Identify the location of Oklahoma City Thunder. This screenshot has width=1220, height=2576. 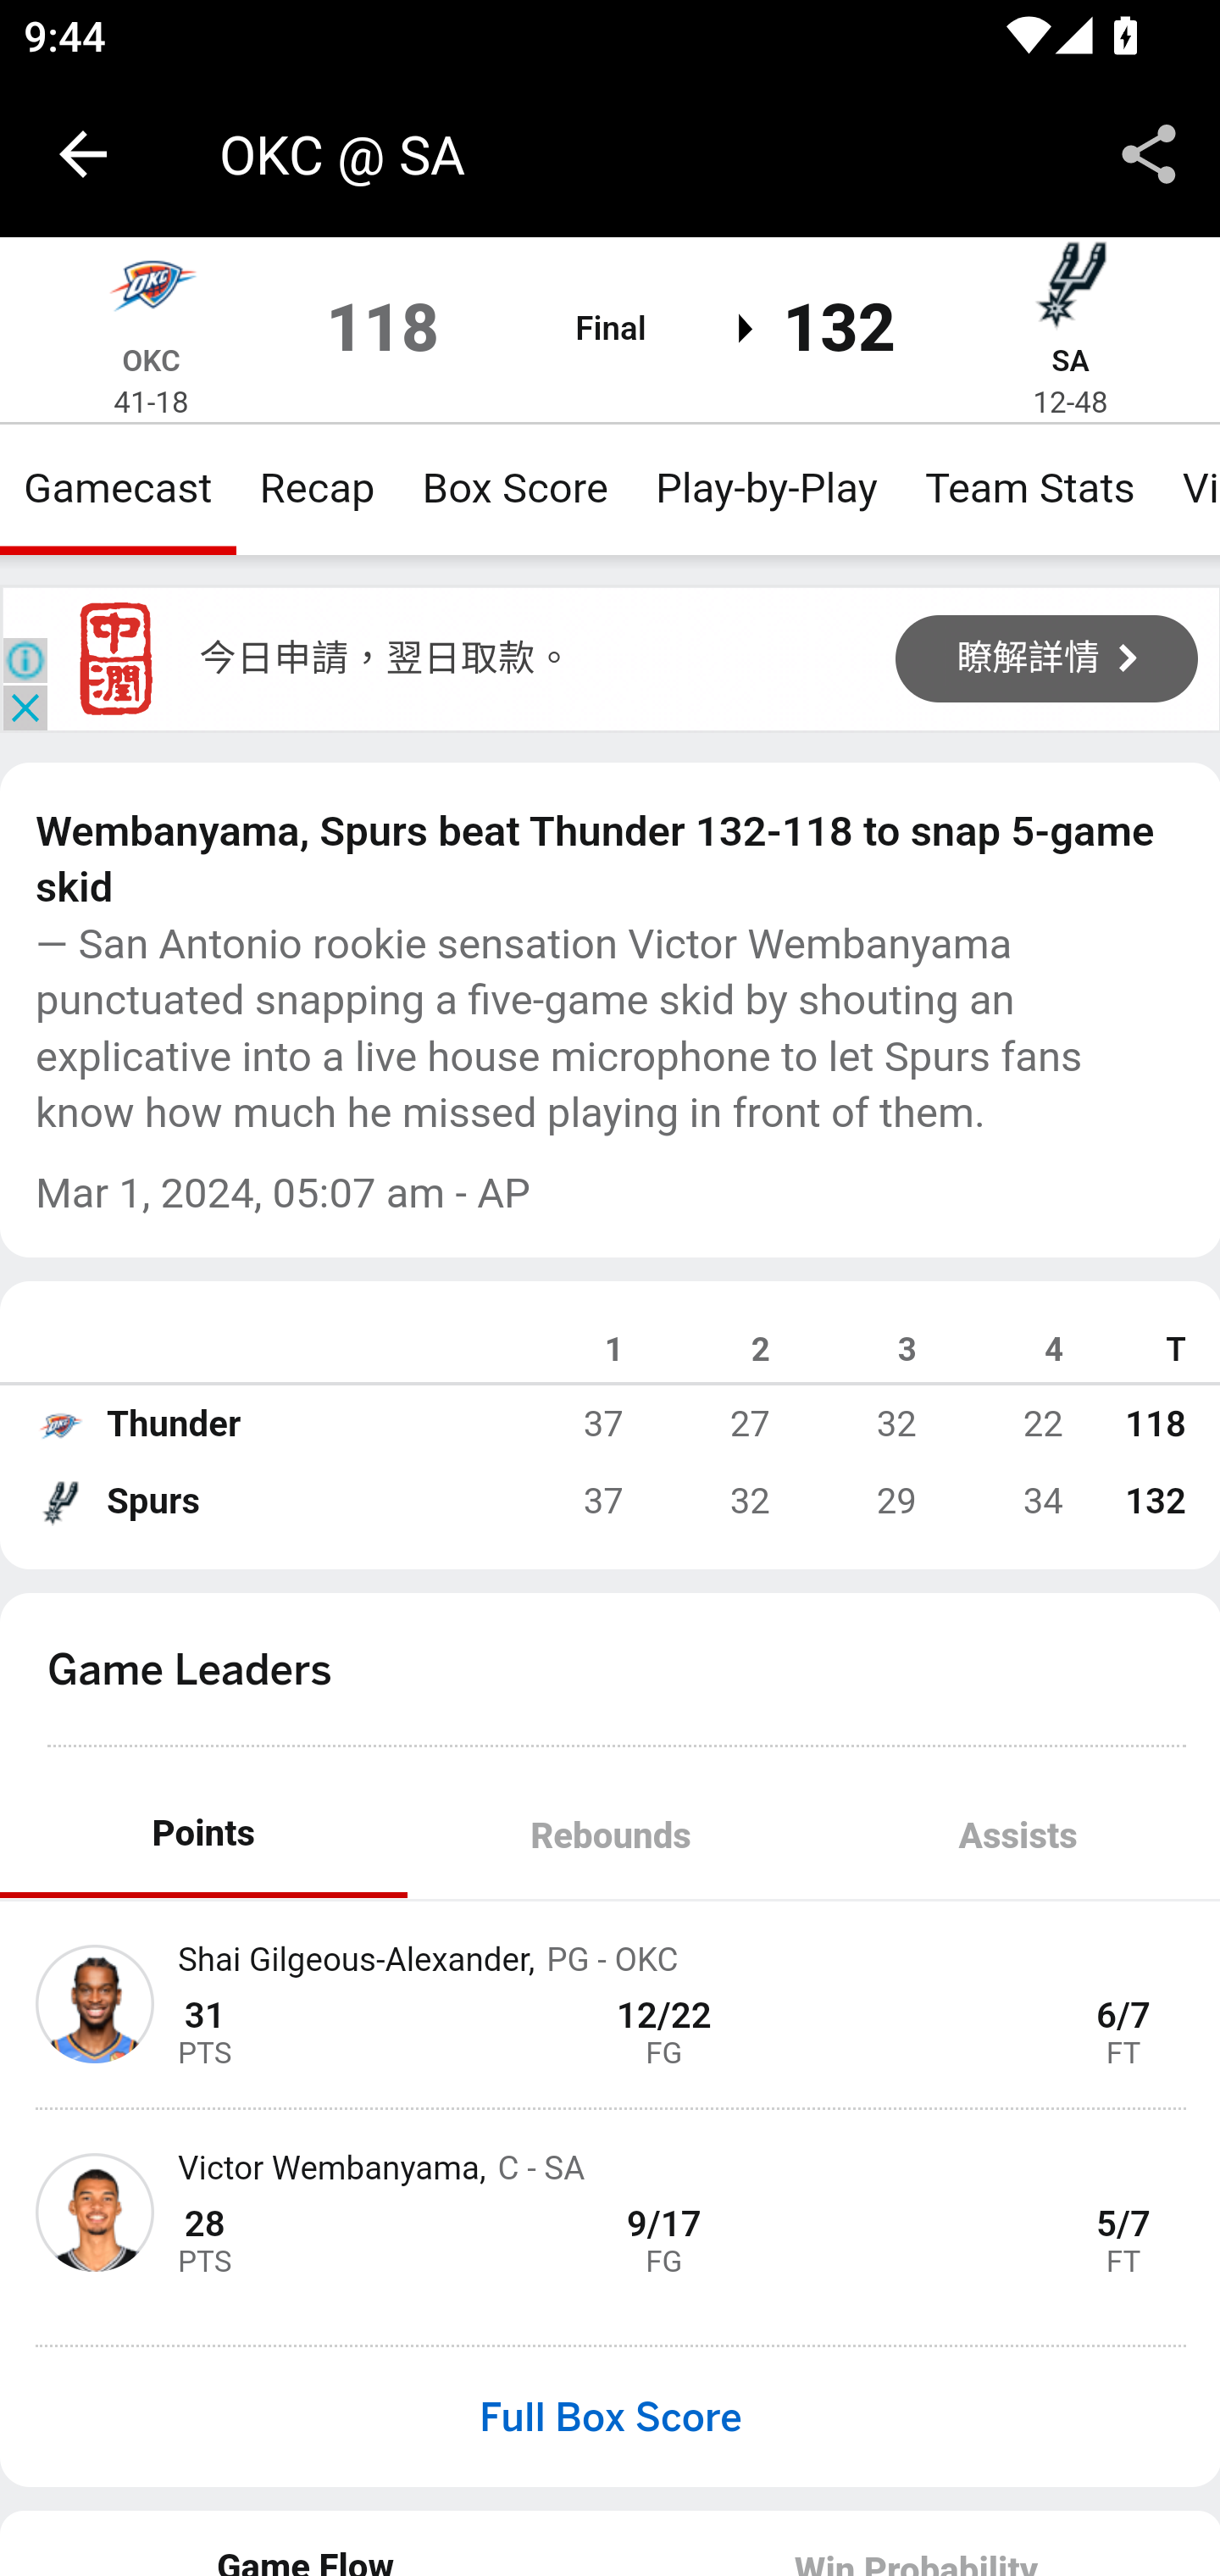
(151, 291).